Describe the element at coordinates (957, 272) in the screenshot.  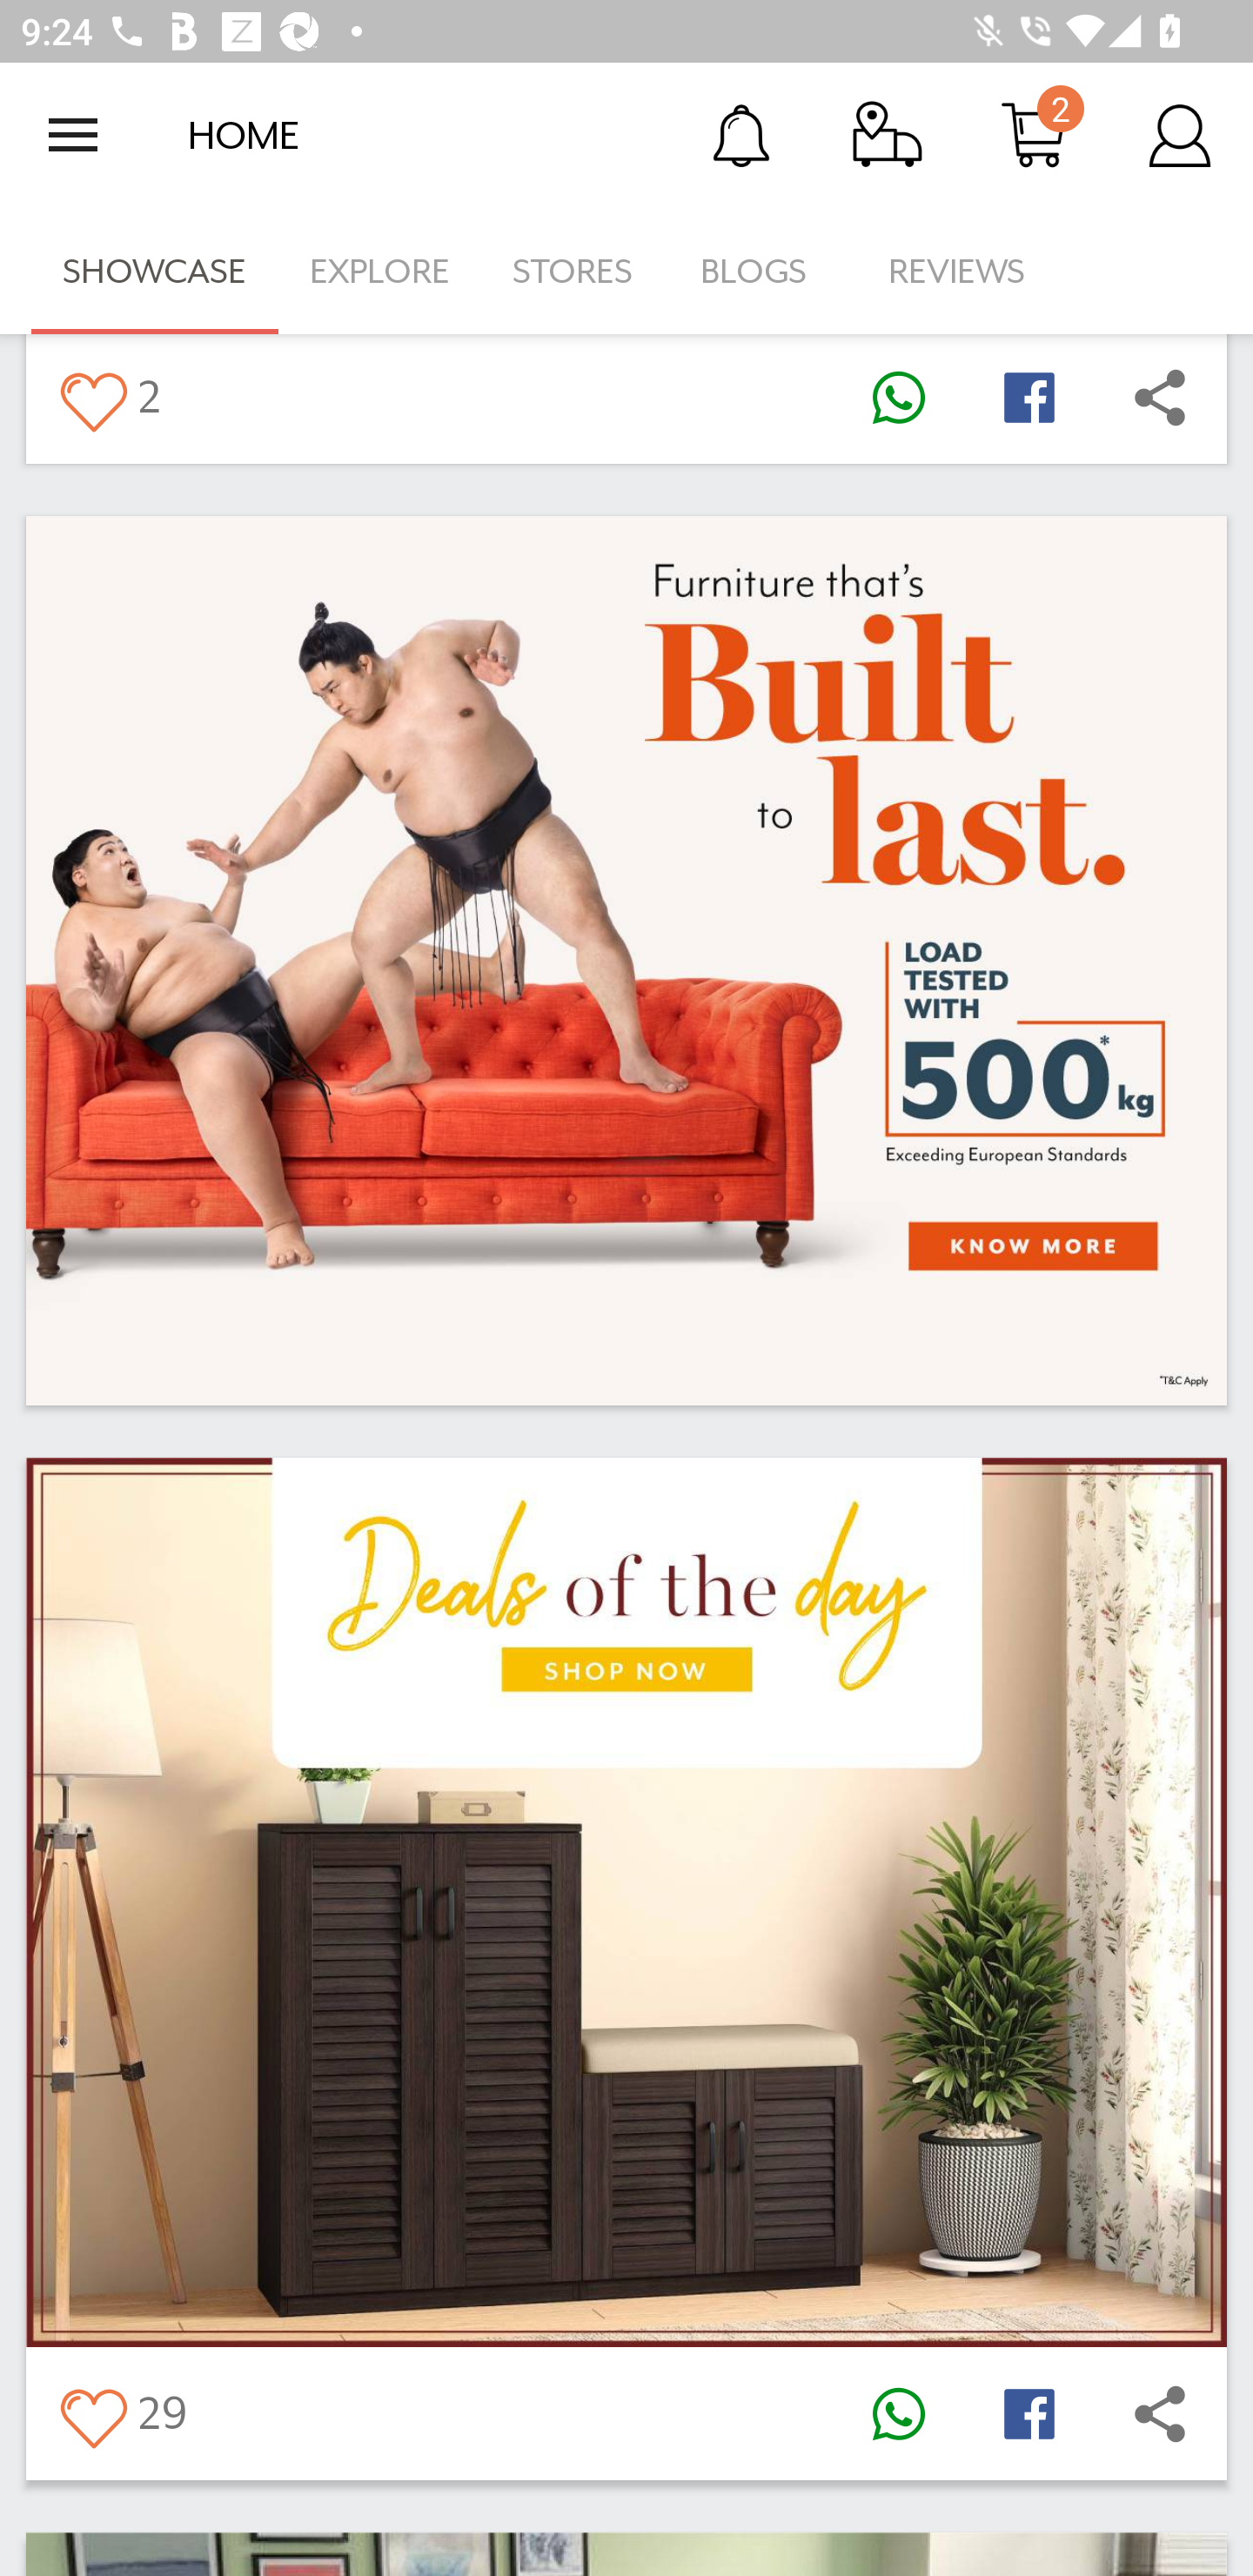
I see `REVIEWS` at that location.